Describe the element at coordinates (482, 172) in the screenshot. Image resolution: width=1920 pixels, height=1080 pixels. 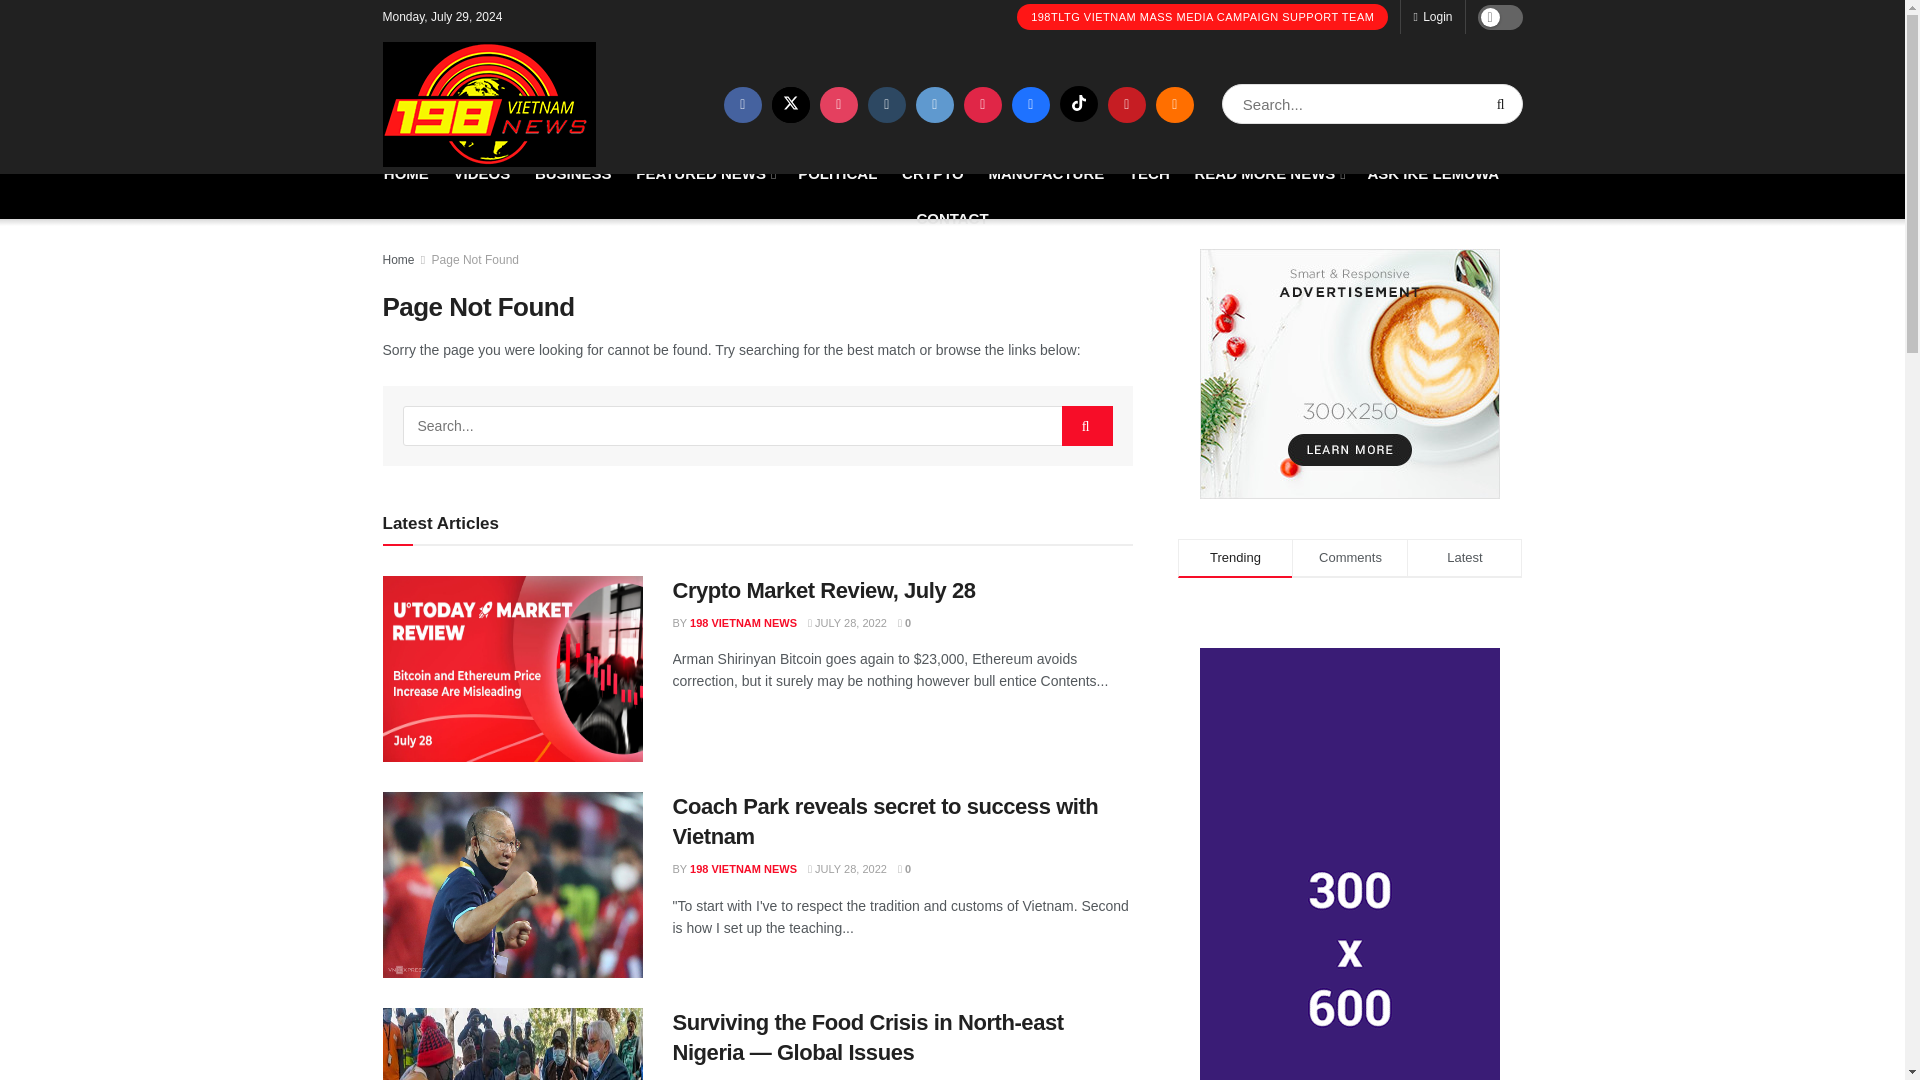
I see `VIDEOS` at that location.